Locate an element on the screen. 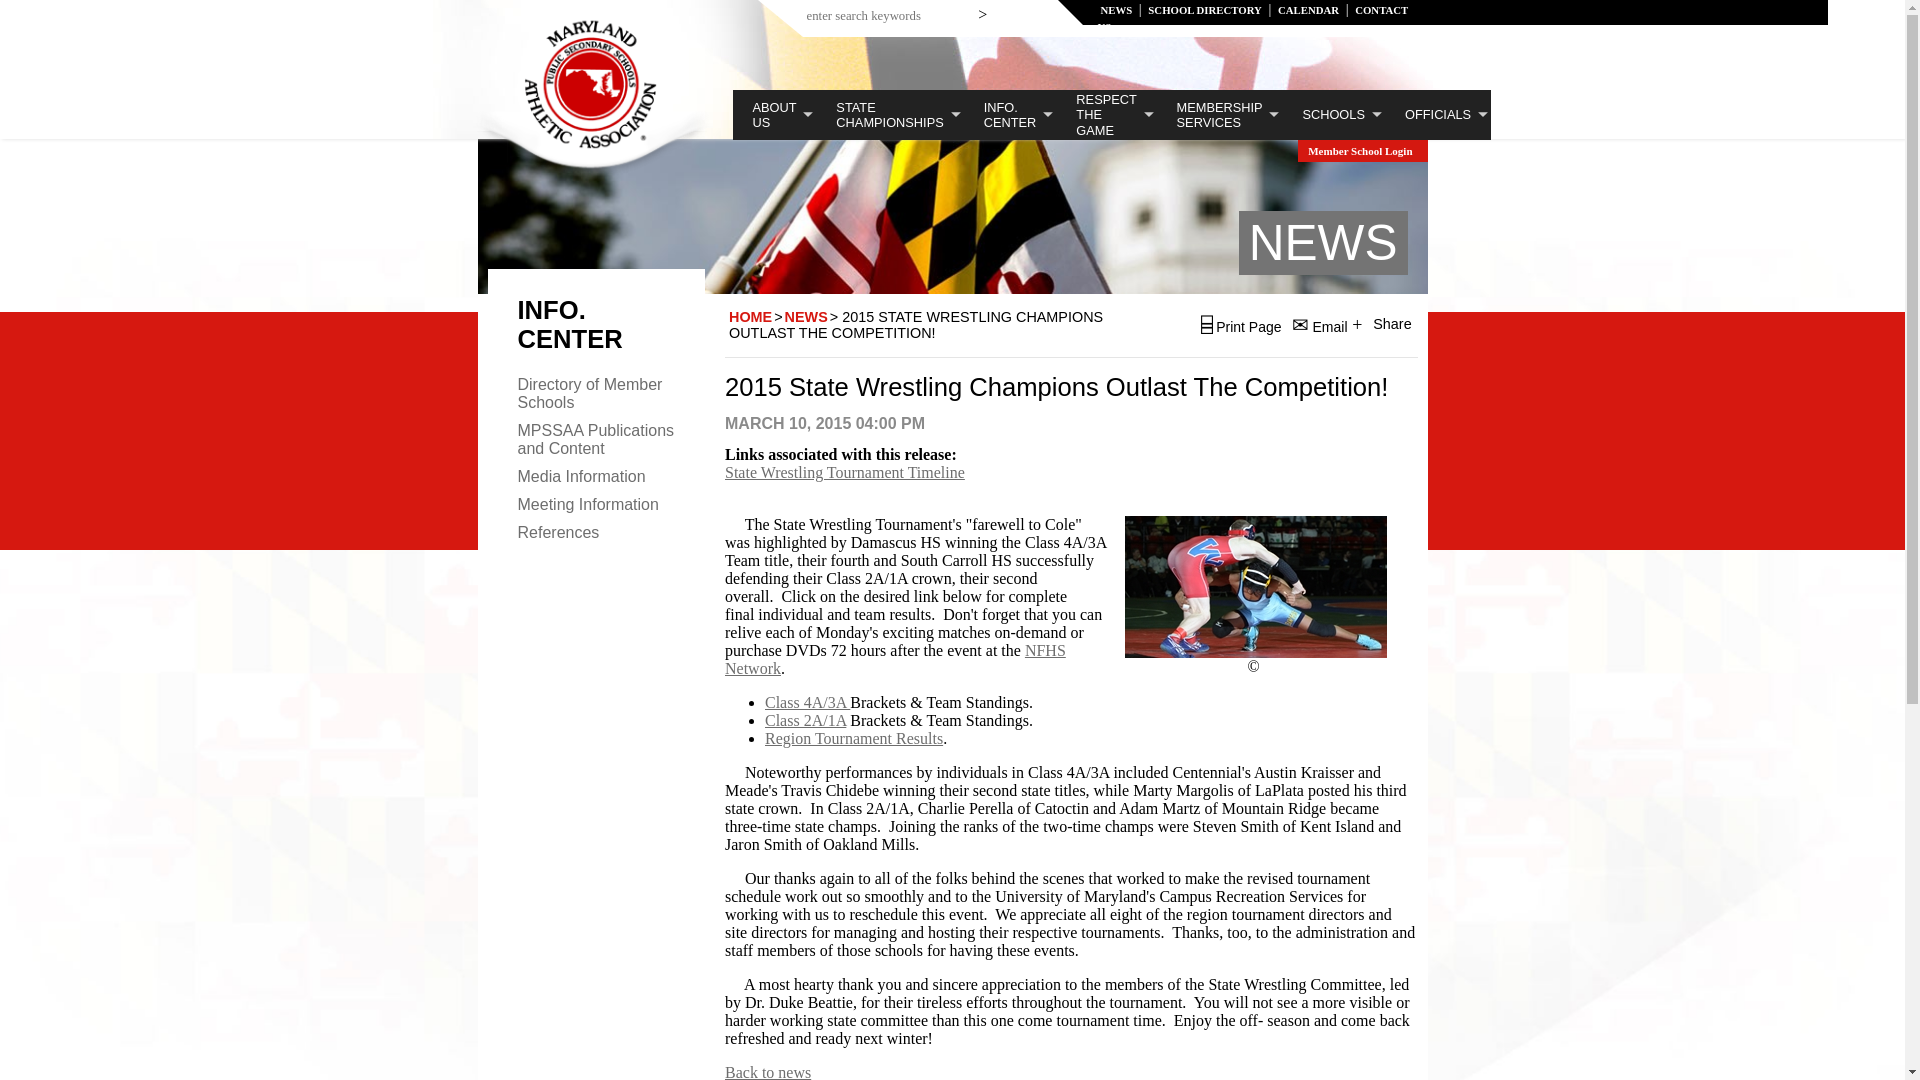  STATE CHAMPIONSHIPS is located at coordinates (890, 114).